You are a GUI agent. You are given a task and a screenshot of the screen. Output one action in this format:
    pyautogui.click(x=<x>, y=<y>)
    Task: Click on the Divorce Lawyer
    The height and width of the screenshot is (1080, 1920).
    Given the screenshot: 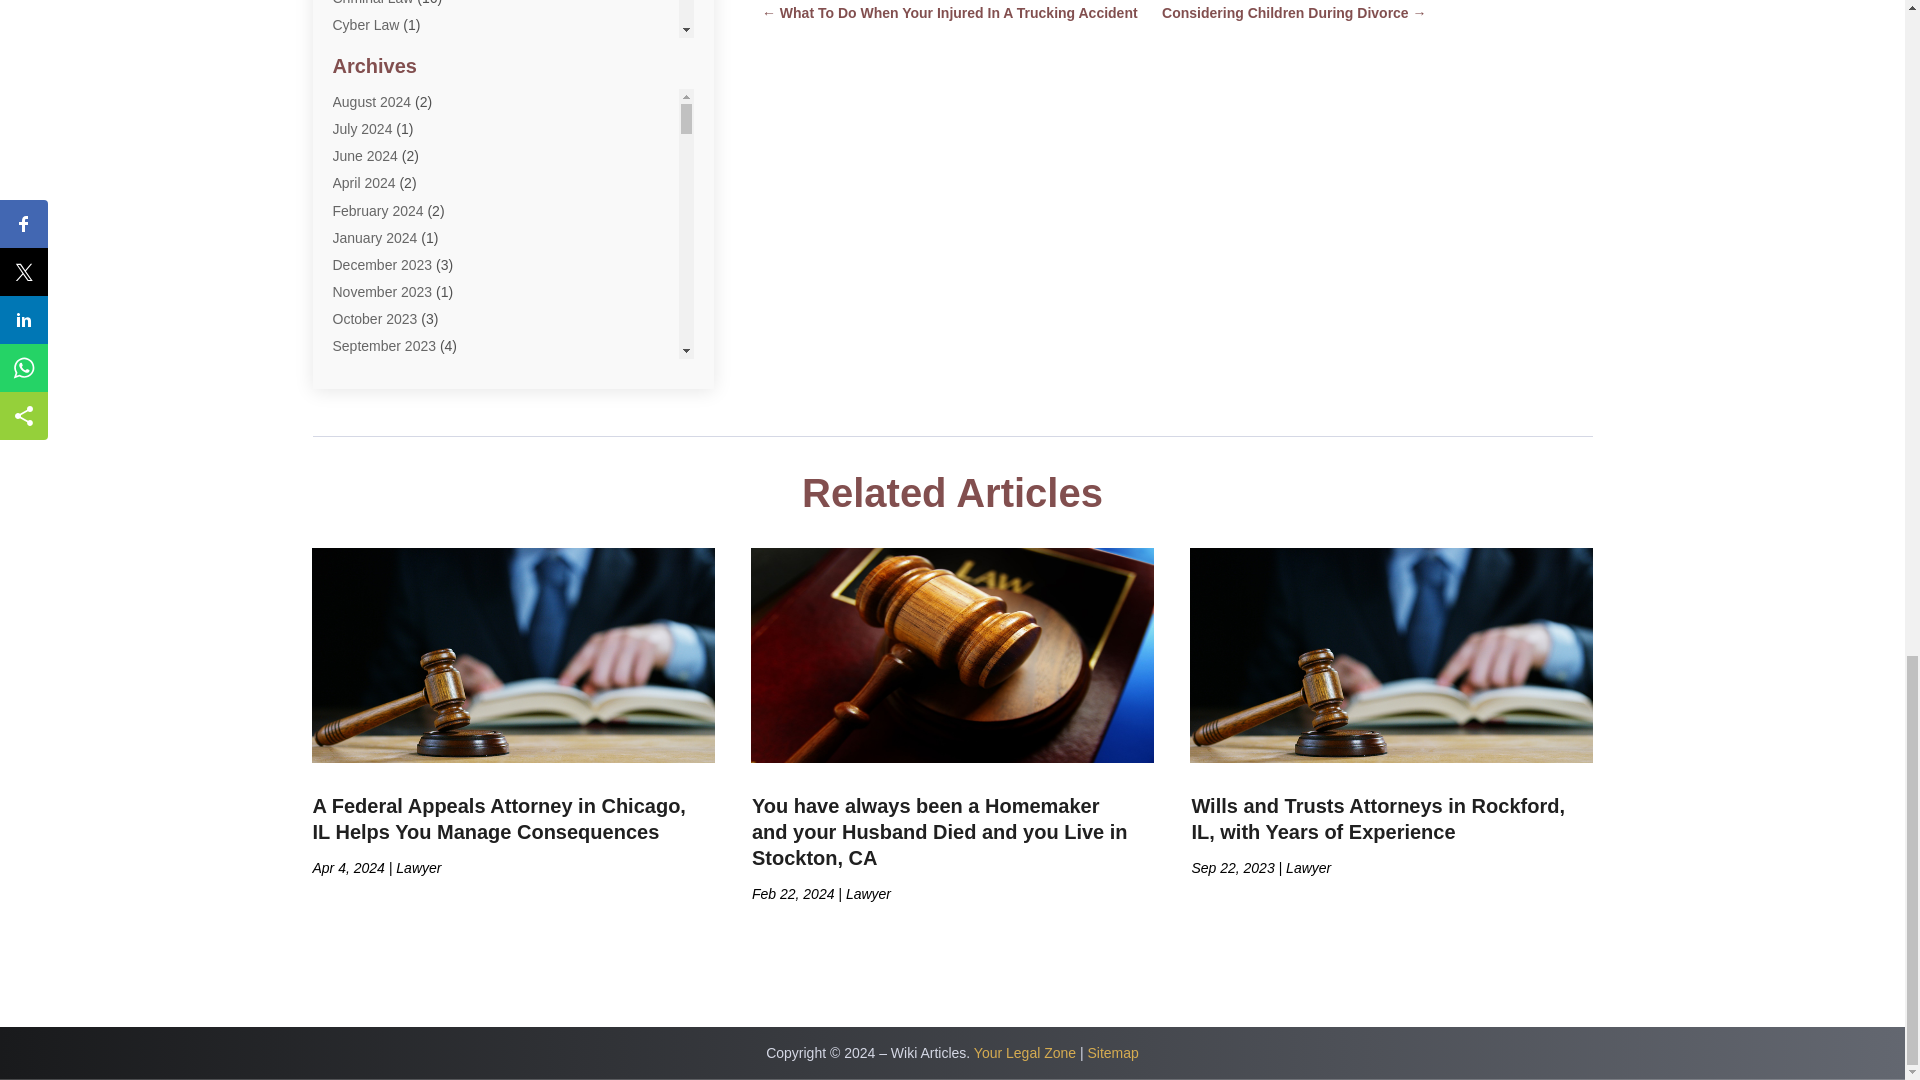 What is the action you would take?
    pyautogui.click(x=380, y=52)
    